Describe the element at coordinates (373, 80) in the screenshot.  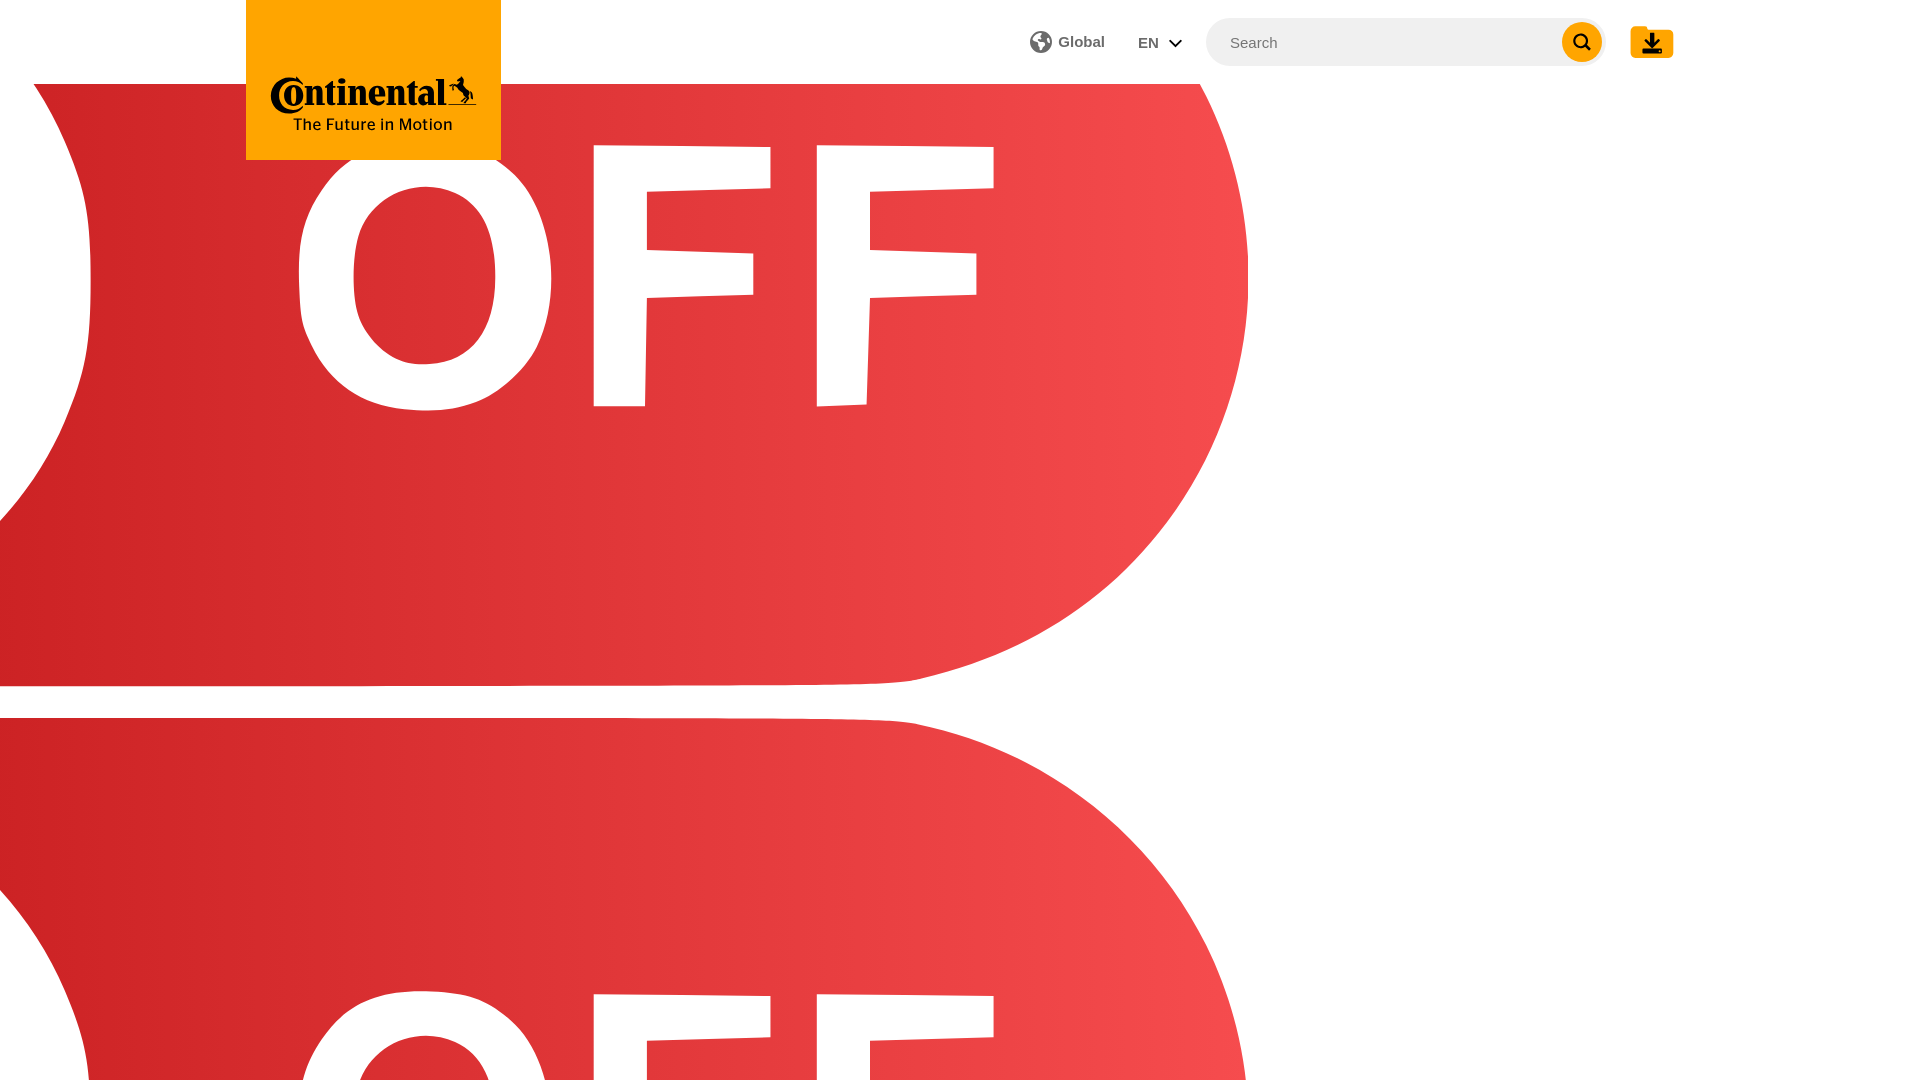
I see `EN` at that location.